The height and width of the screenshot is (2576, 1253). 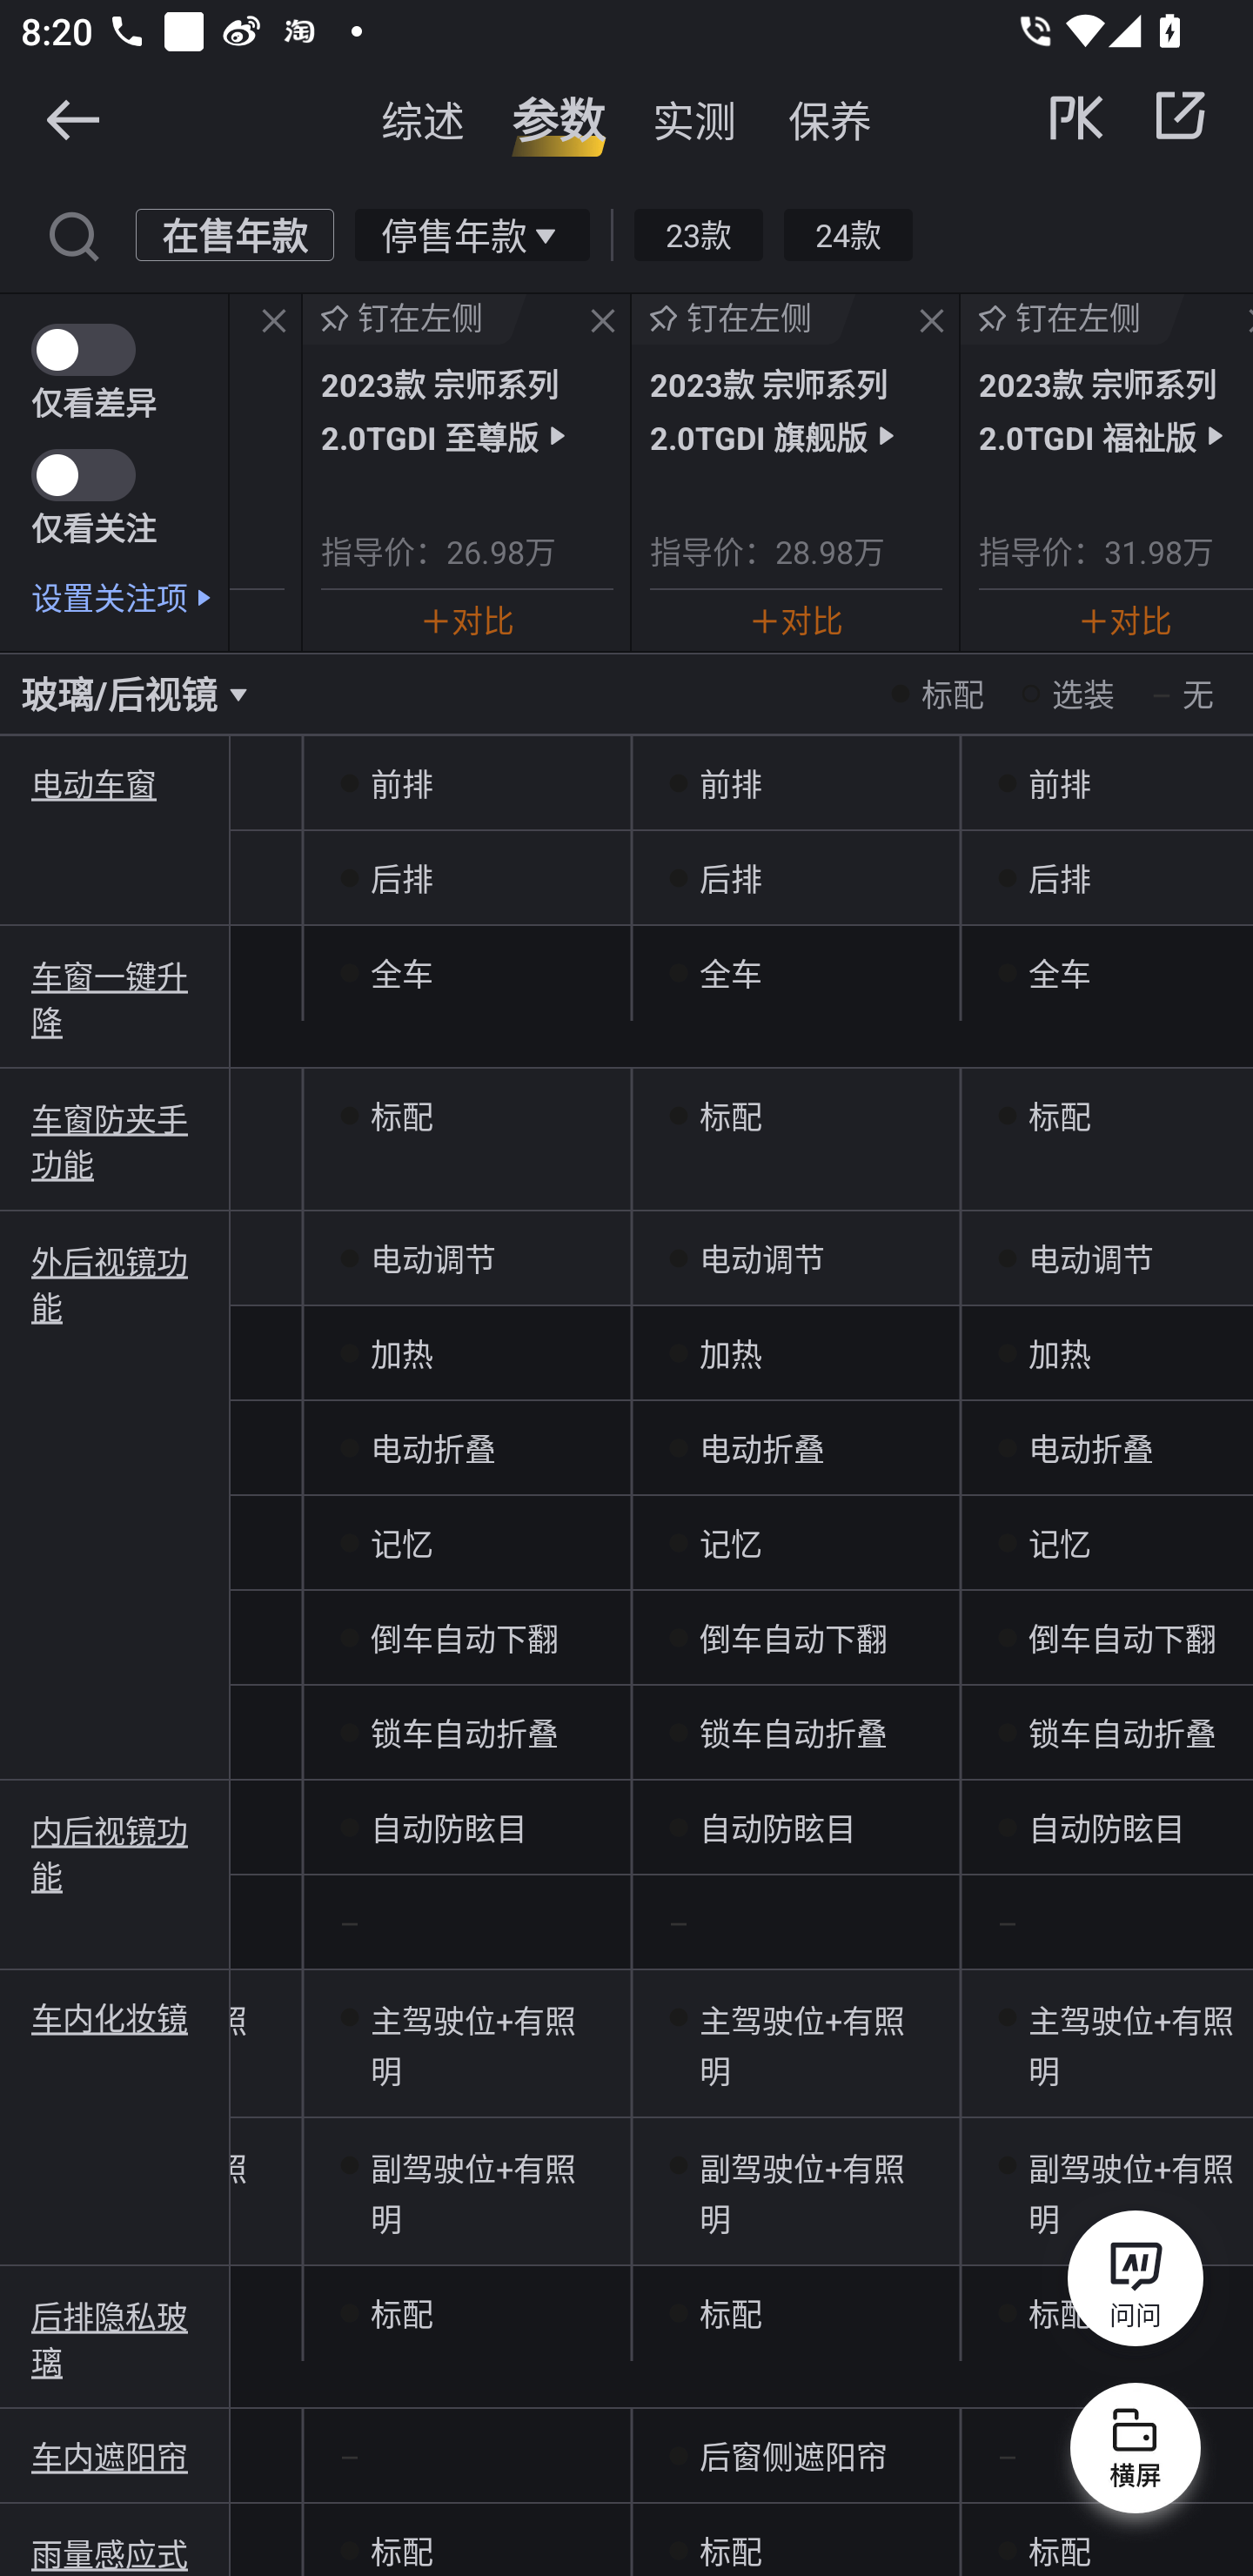 I want to click on 锁车自动折叠, so click(x=466, y=1732).